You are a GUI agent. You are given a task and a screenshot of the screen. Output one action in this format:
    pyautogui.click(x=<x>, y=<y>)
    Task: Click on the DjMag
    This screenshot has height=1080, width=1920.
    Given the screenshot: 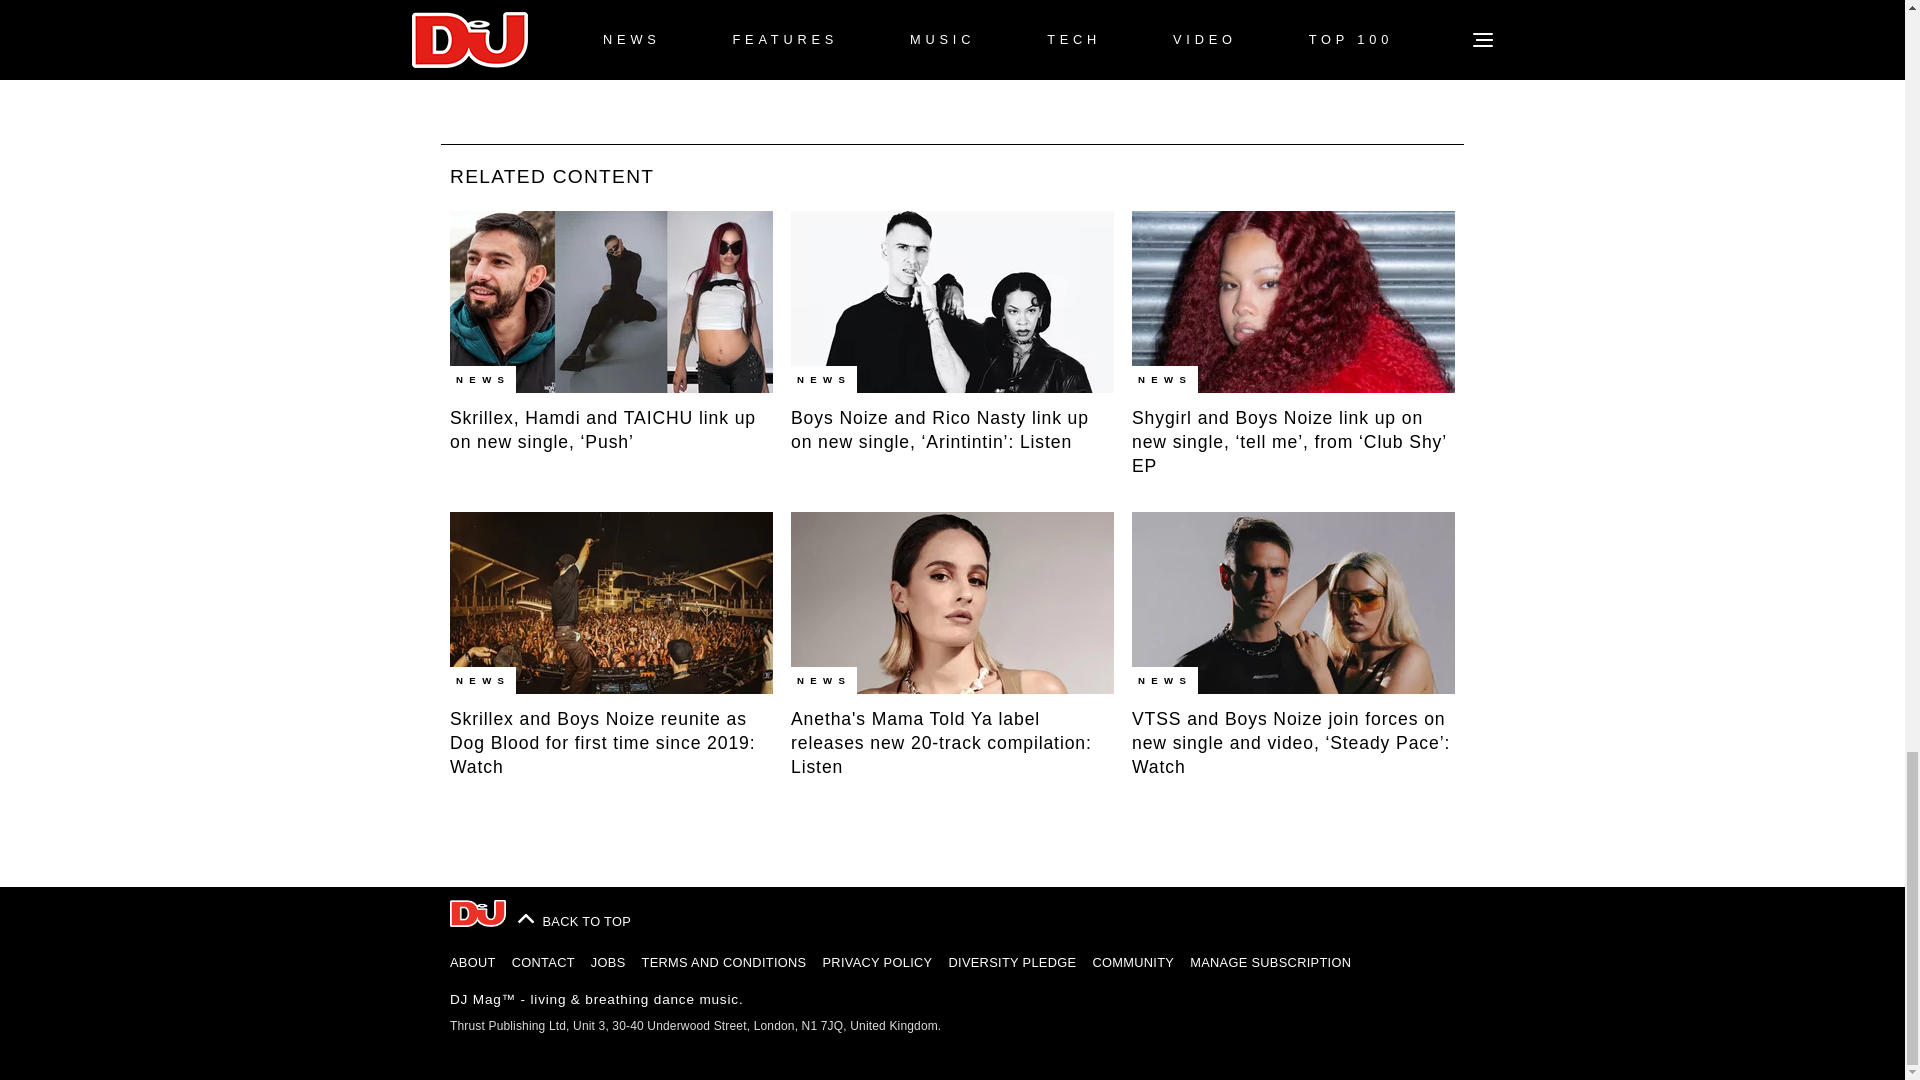 What is the action you would take?
    pyautogui.click(x=478, y=912)
    